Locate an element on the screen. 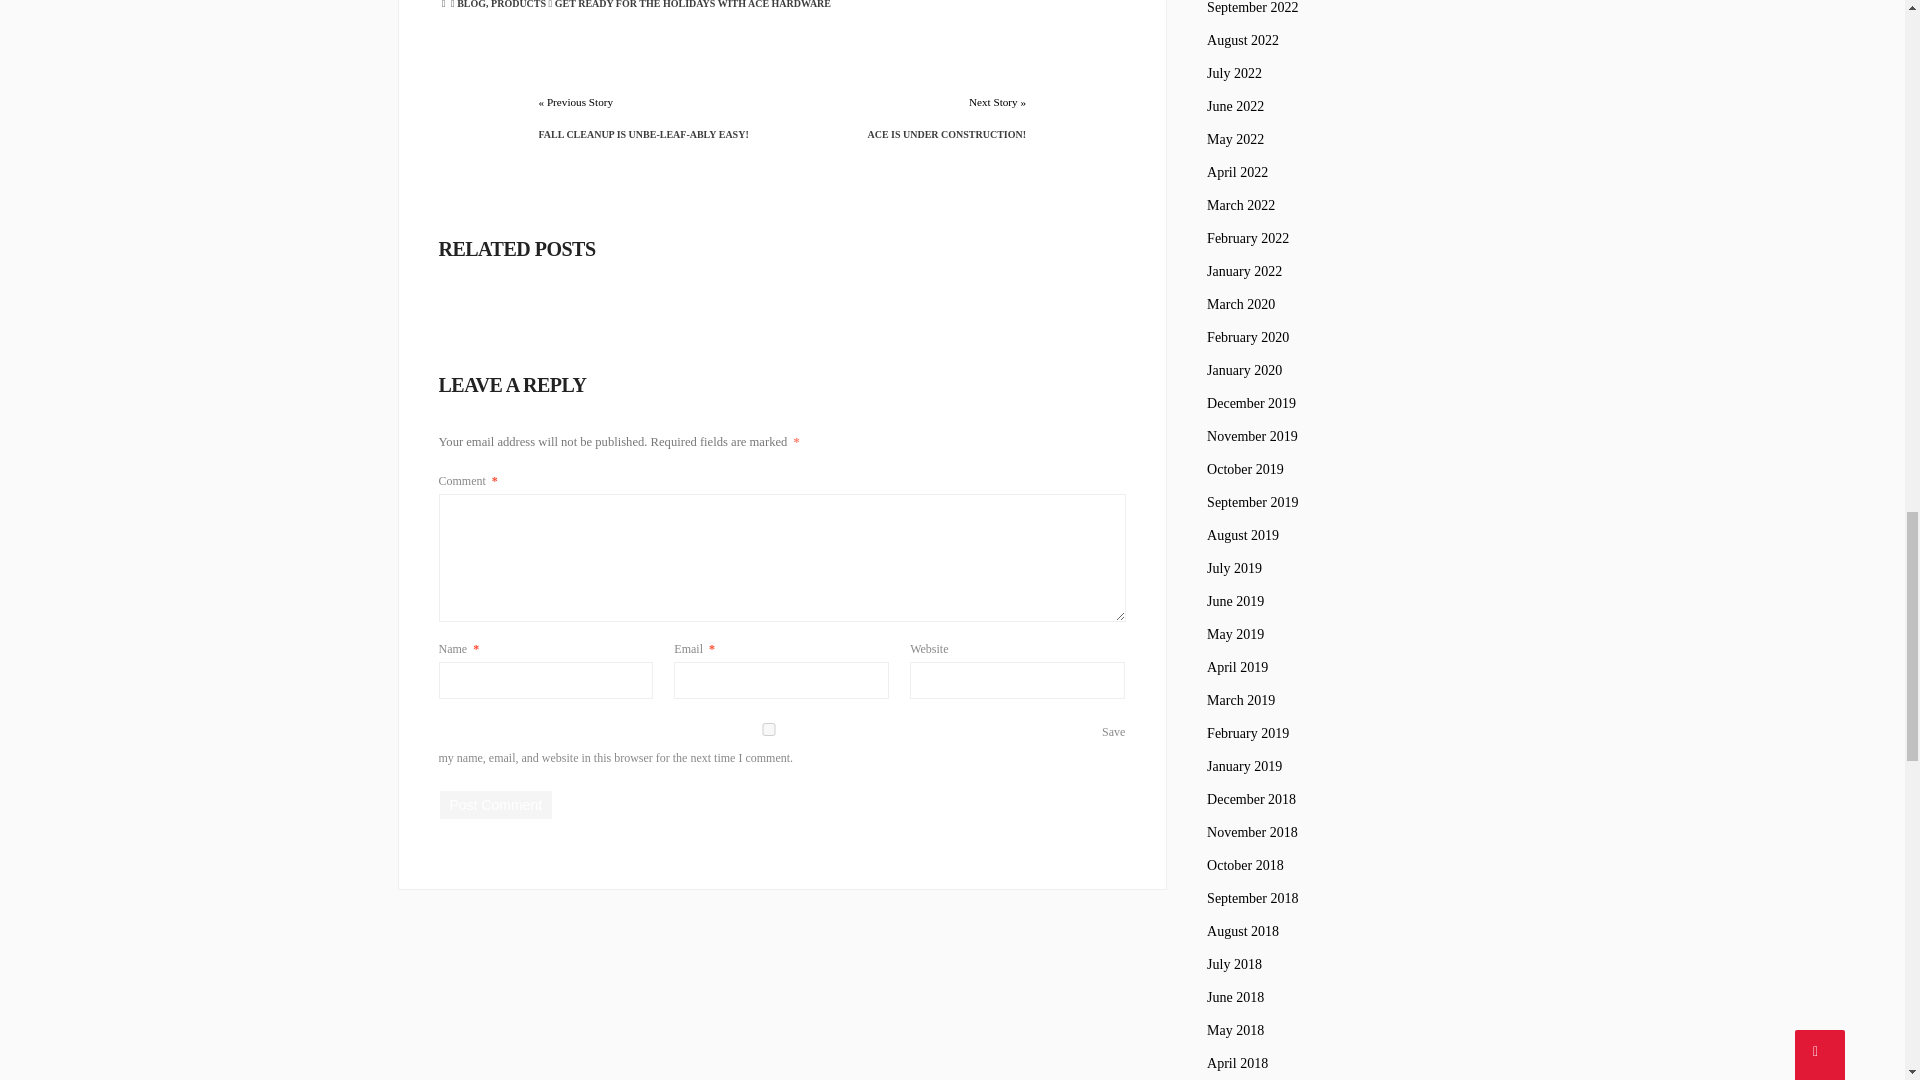 This screenshot has height=1080, width=1920. FALL CLEANUP IS UNBE-LEAF-ABLY EASY! is located at coordinates (652, 134).